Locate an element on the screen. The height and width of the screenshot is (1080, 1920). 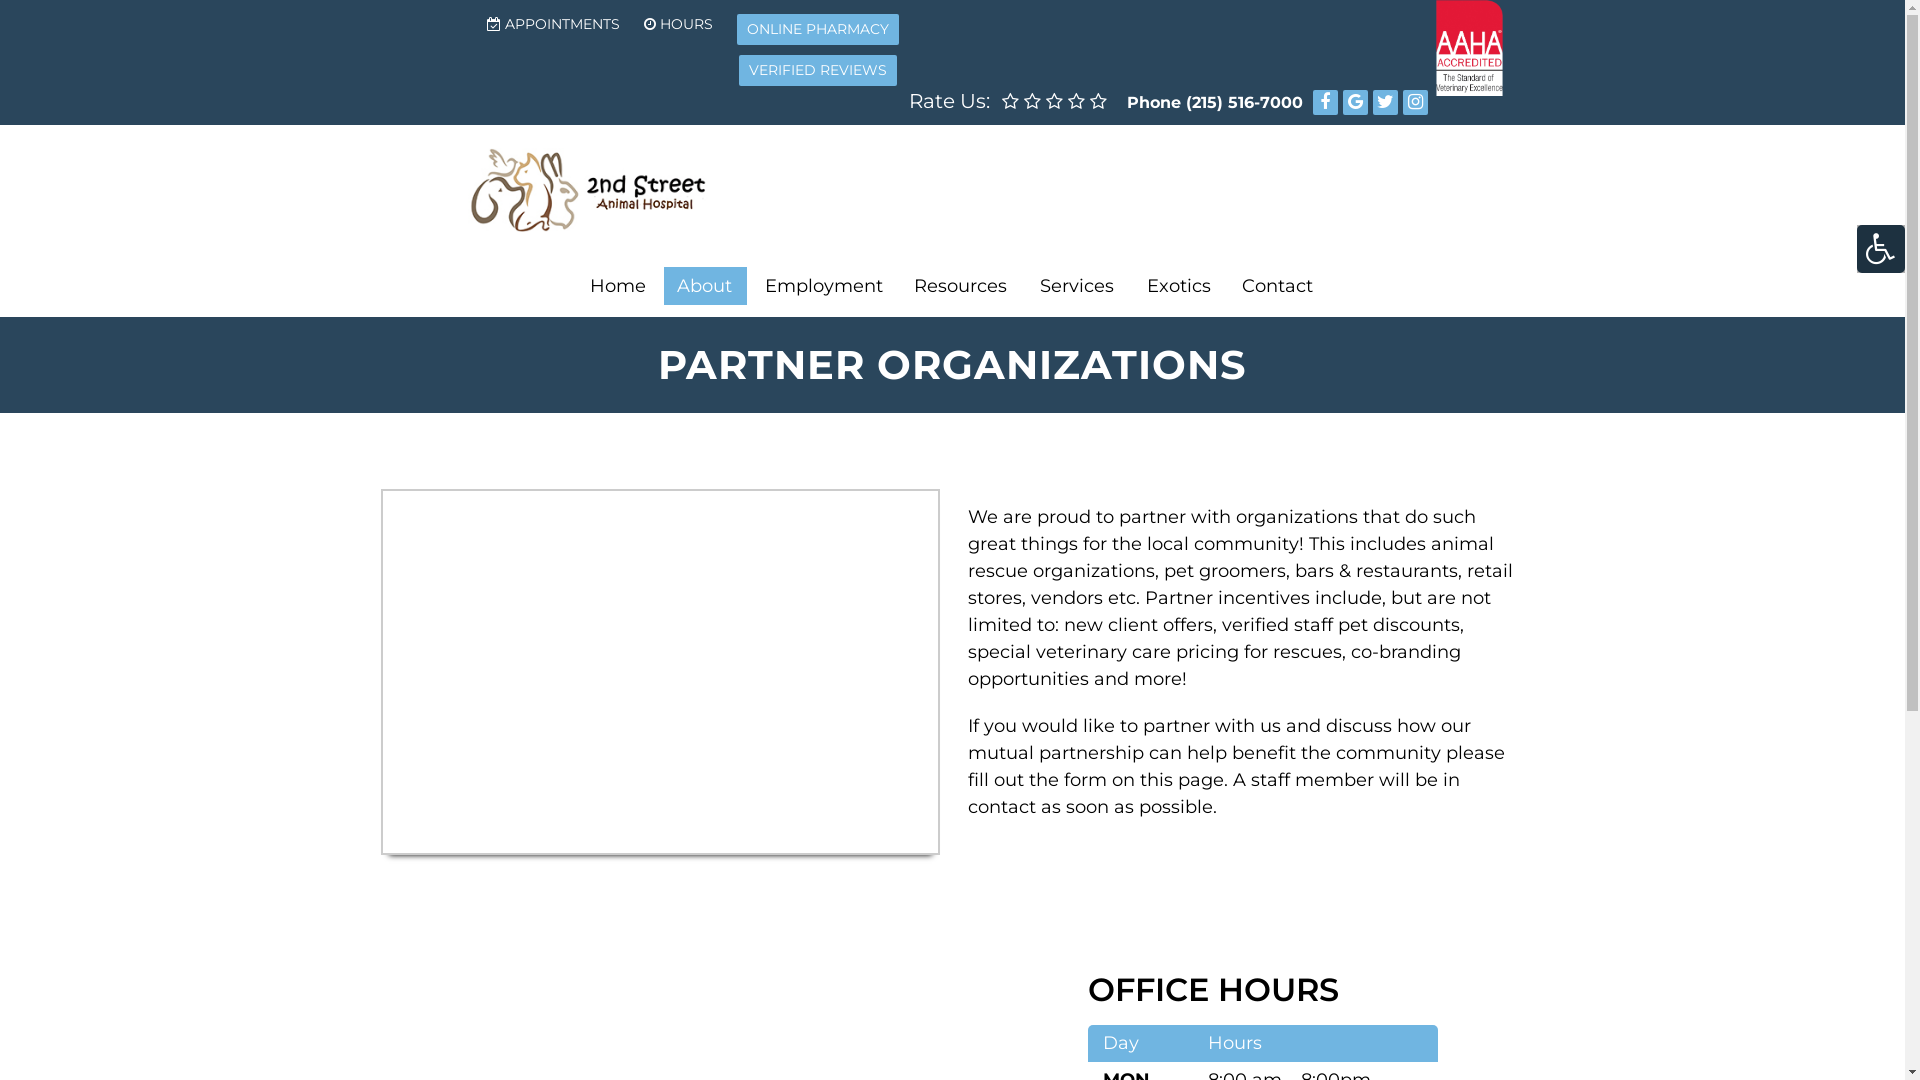
About is located at coordinates (706, 286).